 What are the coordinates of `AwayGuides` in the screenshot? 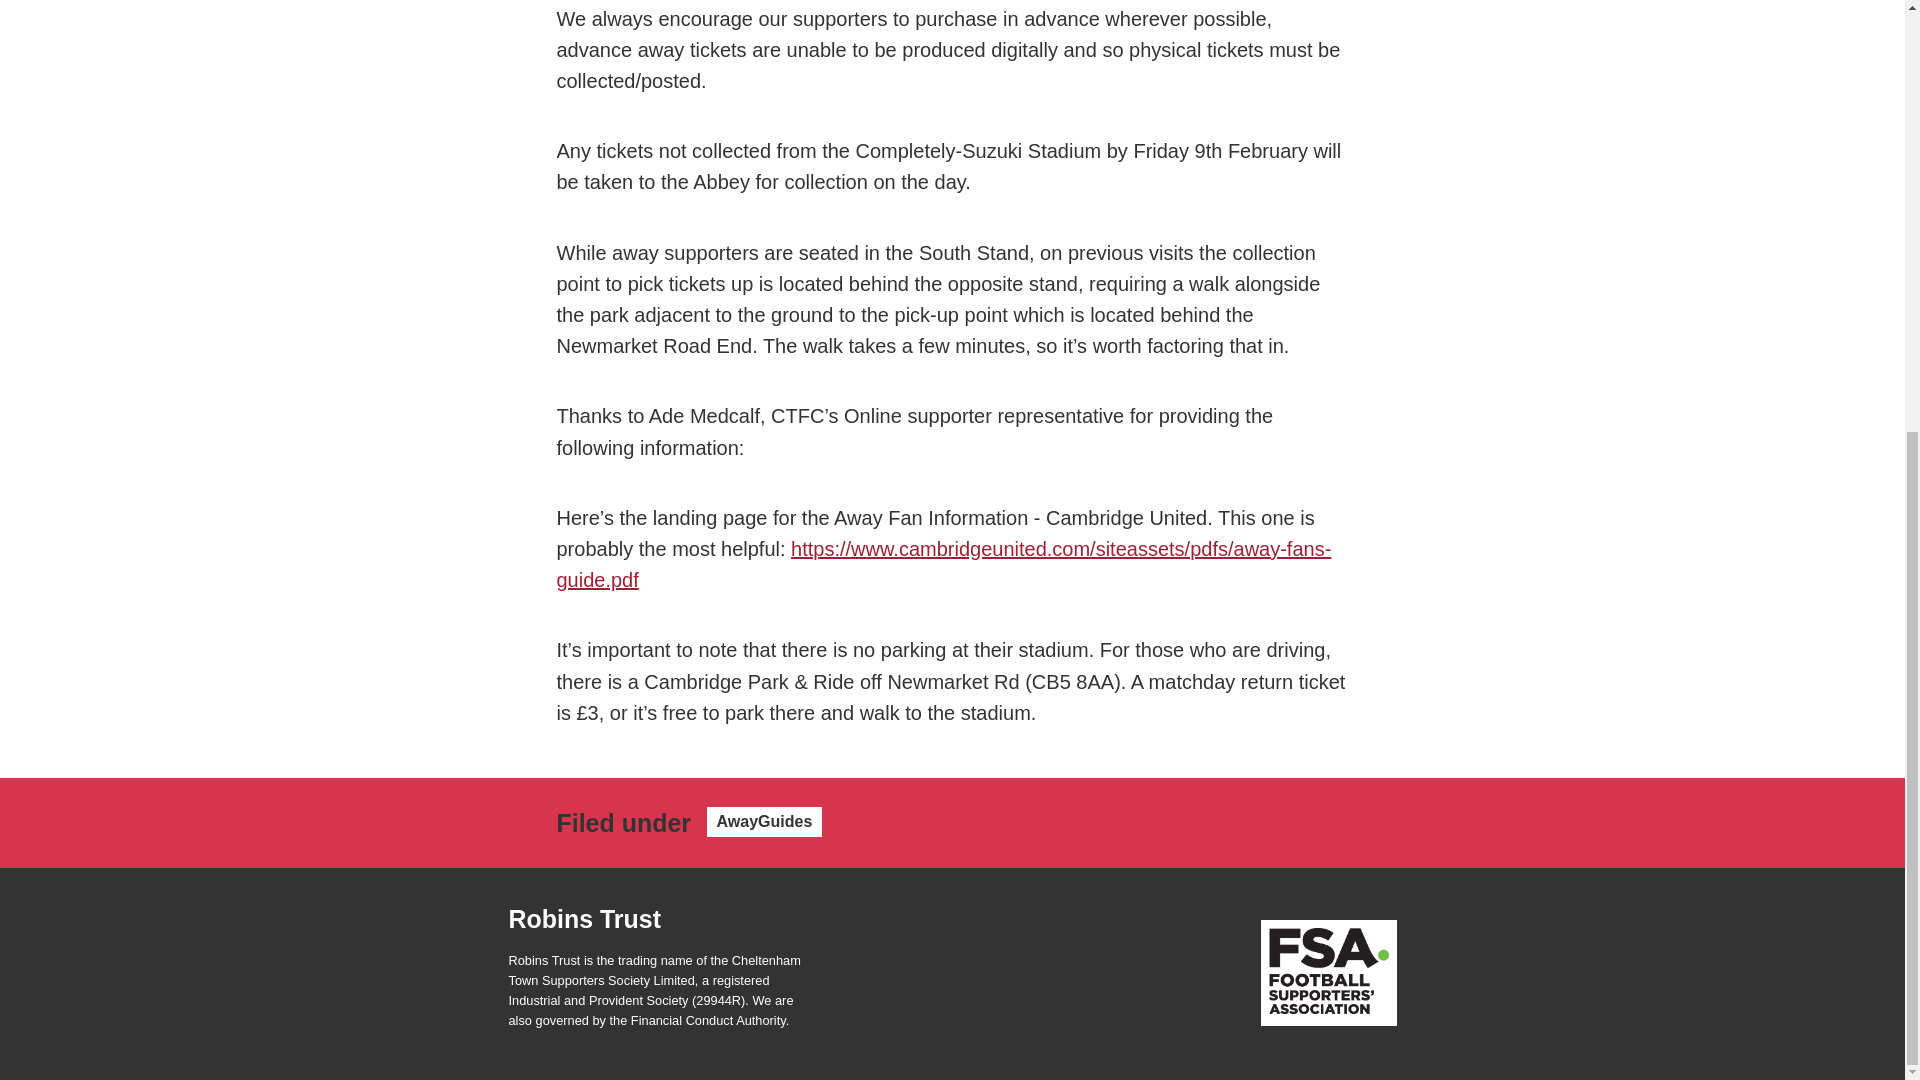 It's located at (764, 822).